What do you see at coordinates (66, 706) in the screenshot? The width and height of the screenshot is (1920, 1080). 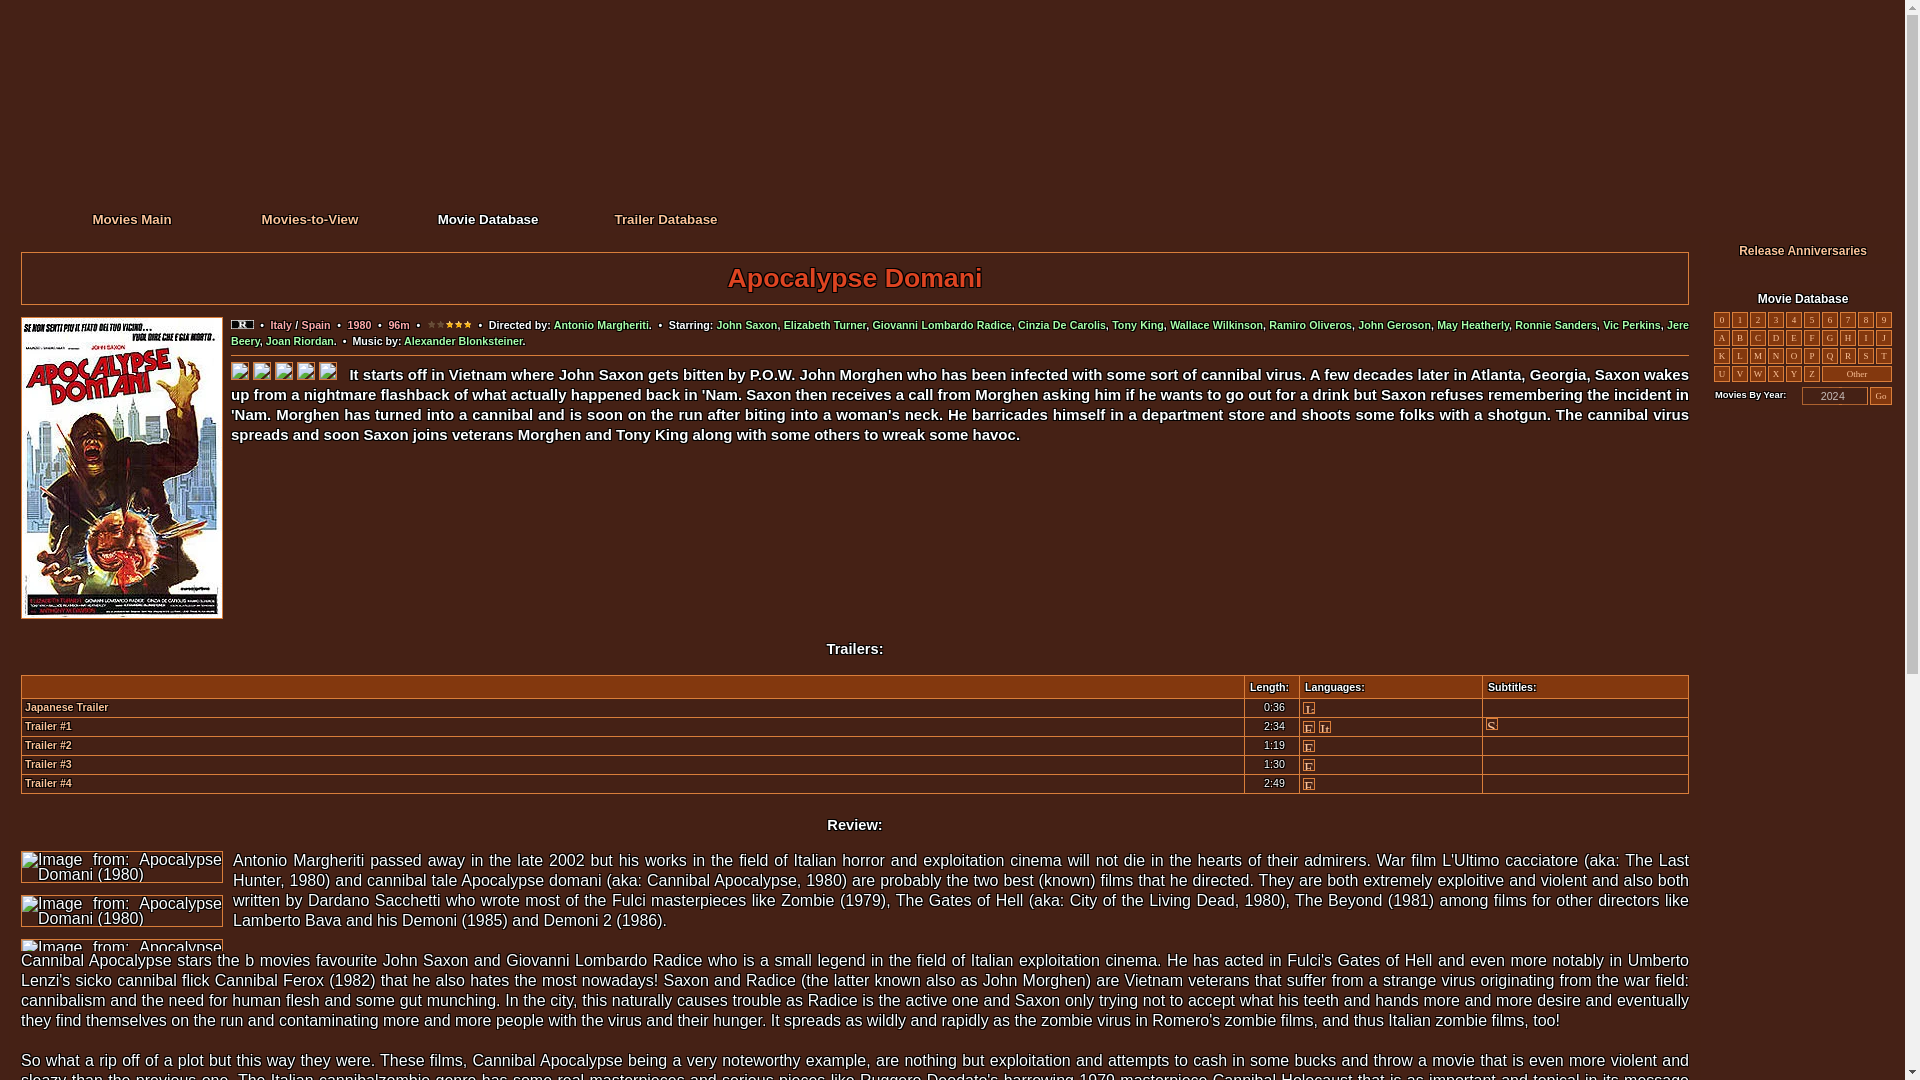 I see `Japanese Trailer` at bounding box center [66, 706].